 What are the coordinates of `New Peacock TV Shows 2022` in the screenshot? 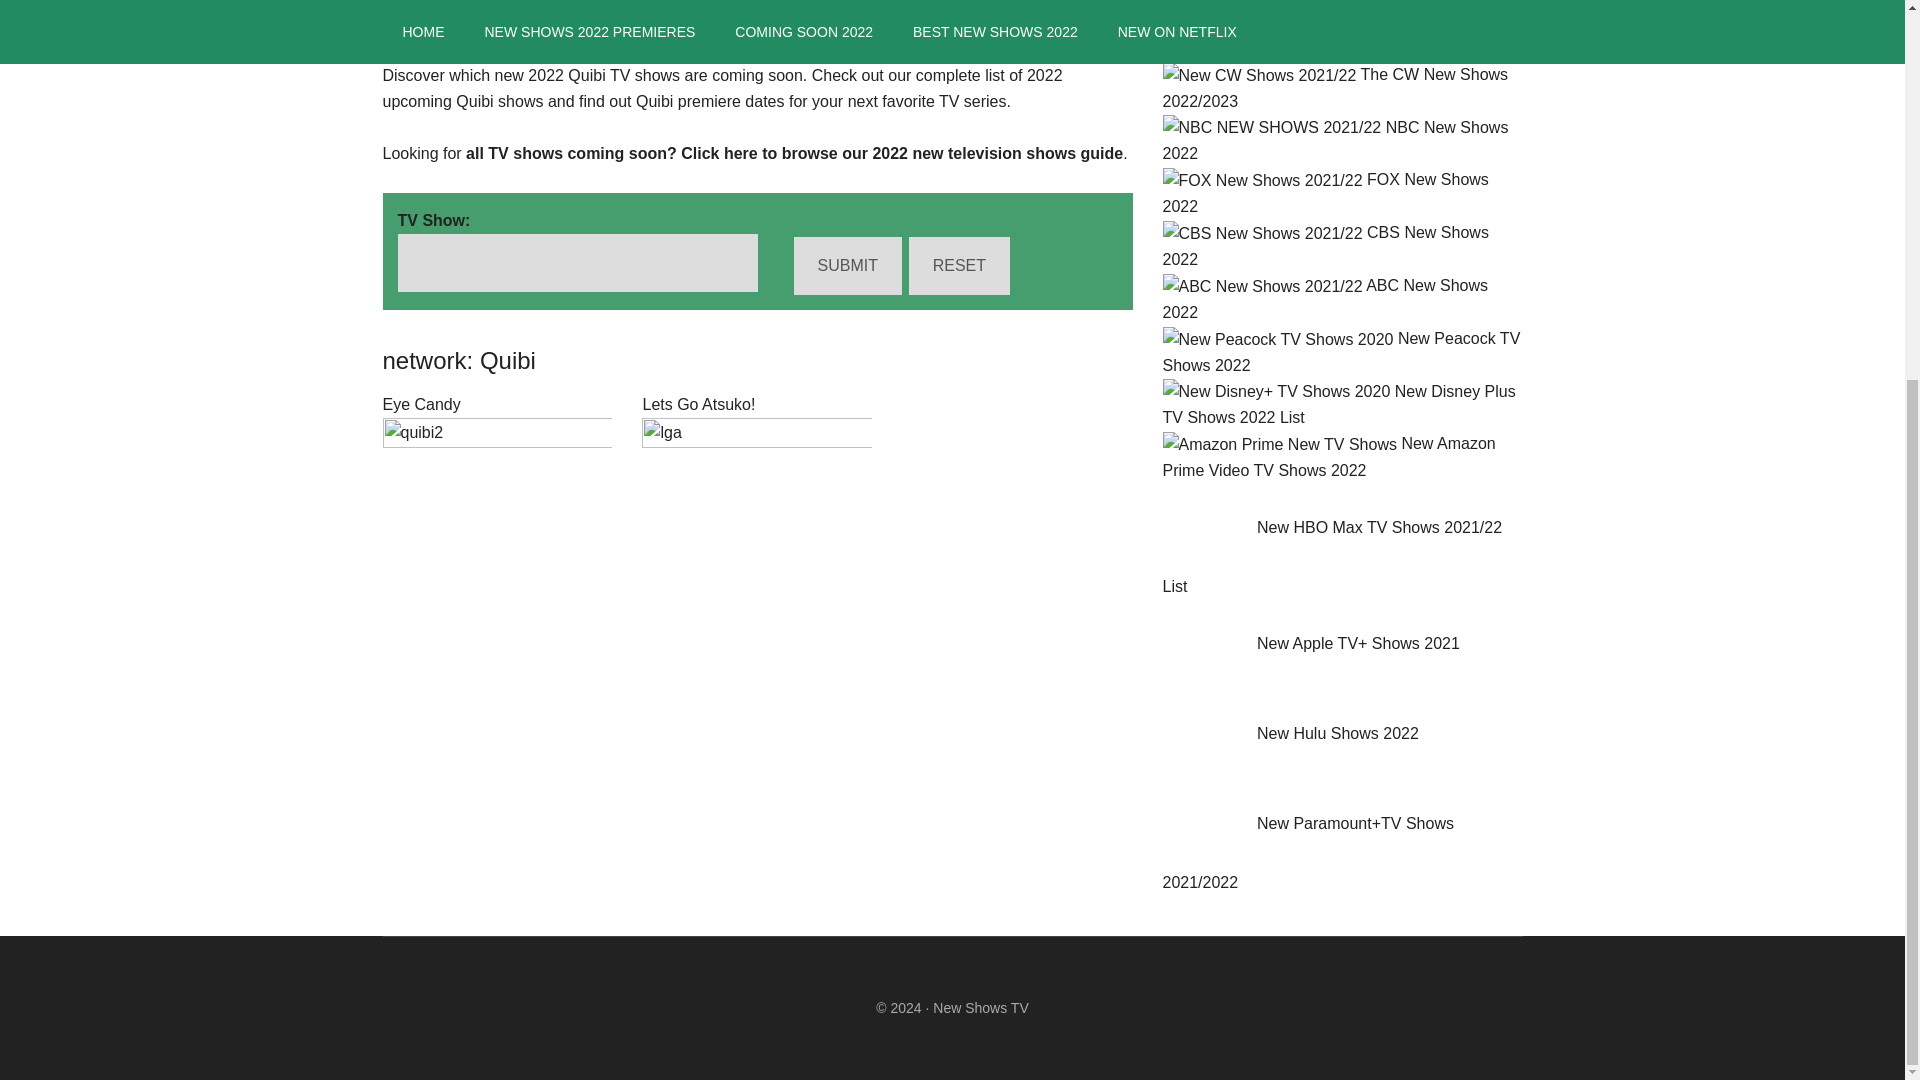 It's located at (1340, 352).